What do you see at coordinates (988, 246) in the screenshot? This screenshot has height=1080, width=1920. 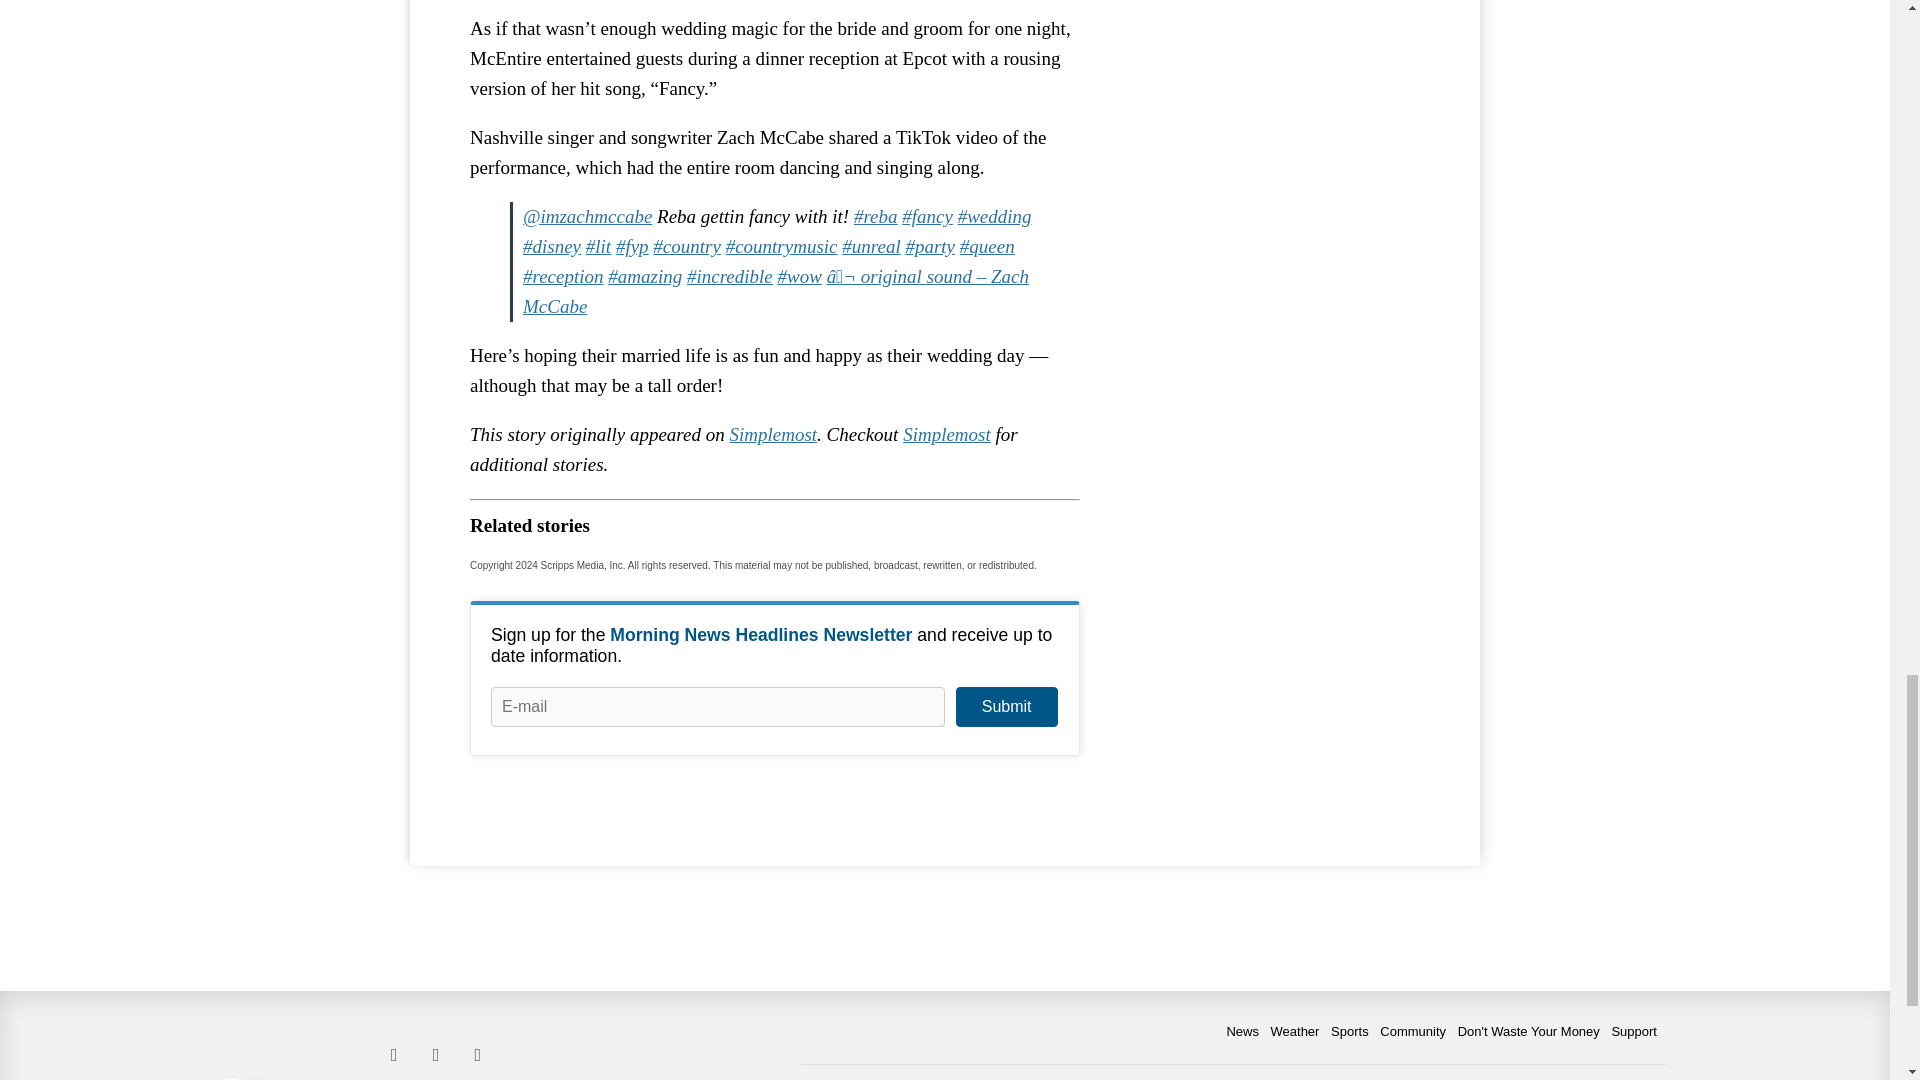 I see `queen` at bounding box center [988, 246].